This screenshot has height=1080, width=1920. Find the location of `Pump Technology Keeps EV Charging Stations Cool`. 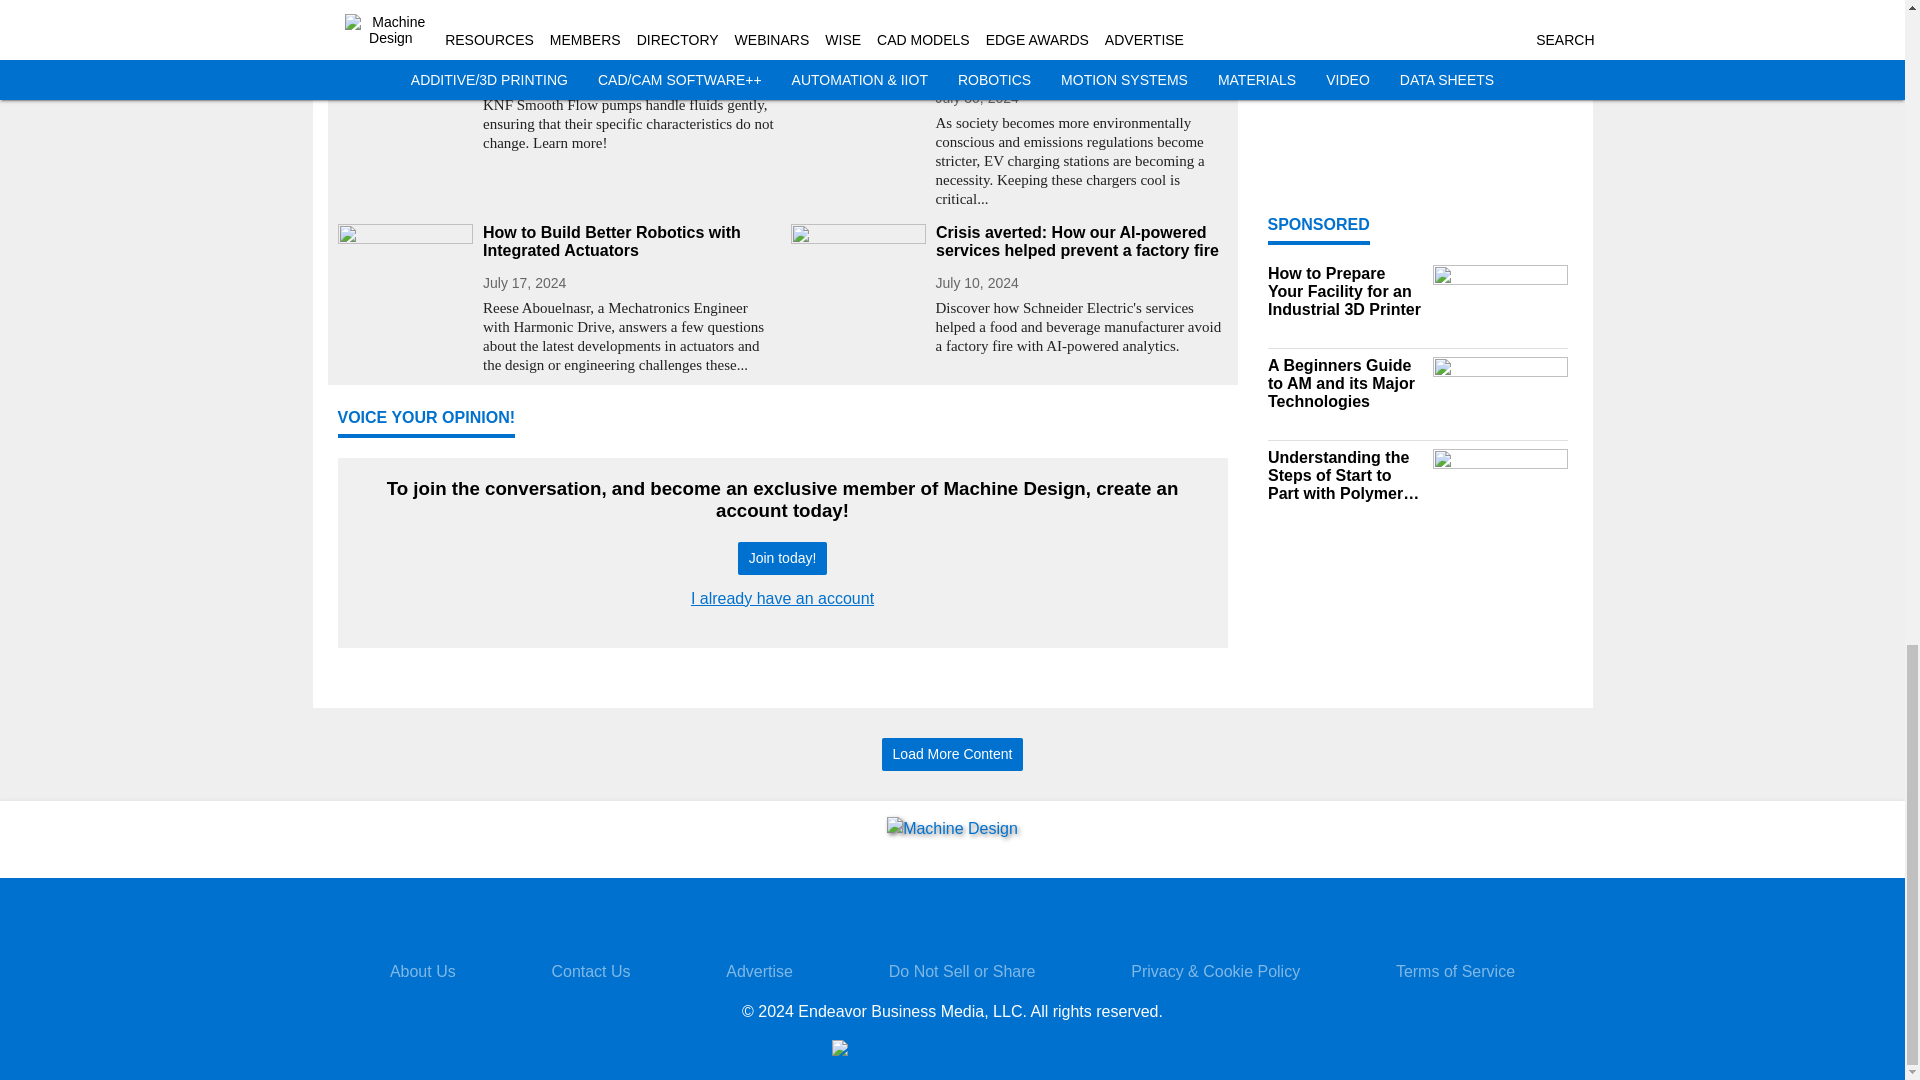

Pump Technology Keeps EV Charging Stations Cool is located at coordinates (1082, 56).